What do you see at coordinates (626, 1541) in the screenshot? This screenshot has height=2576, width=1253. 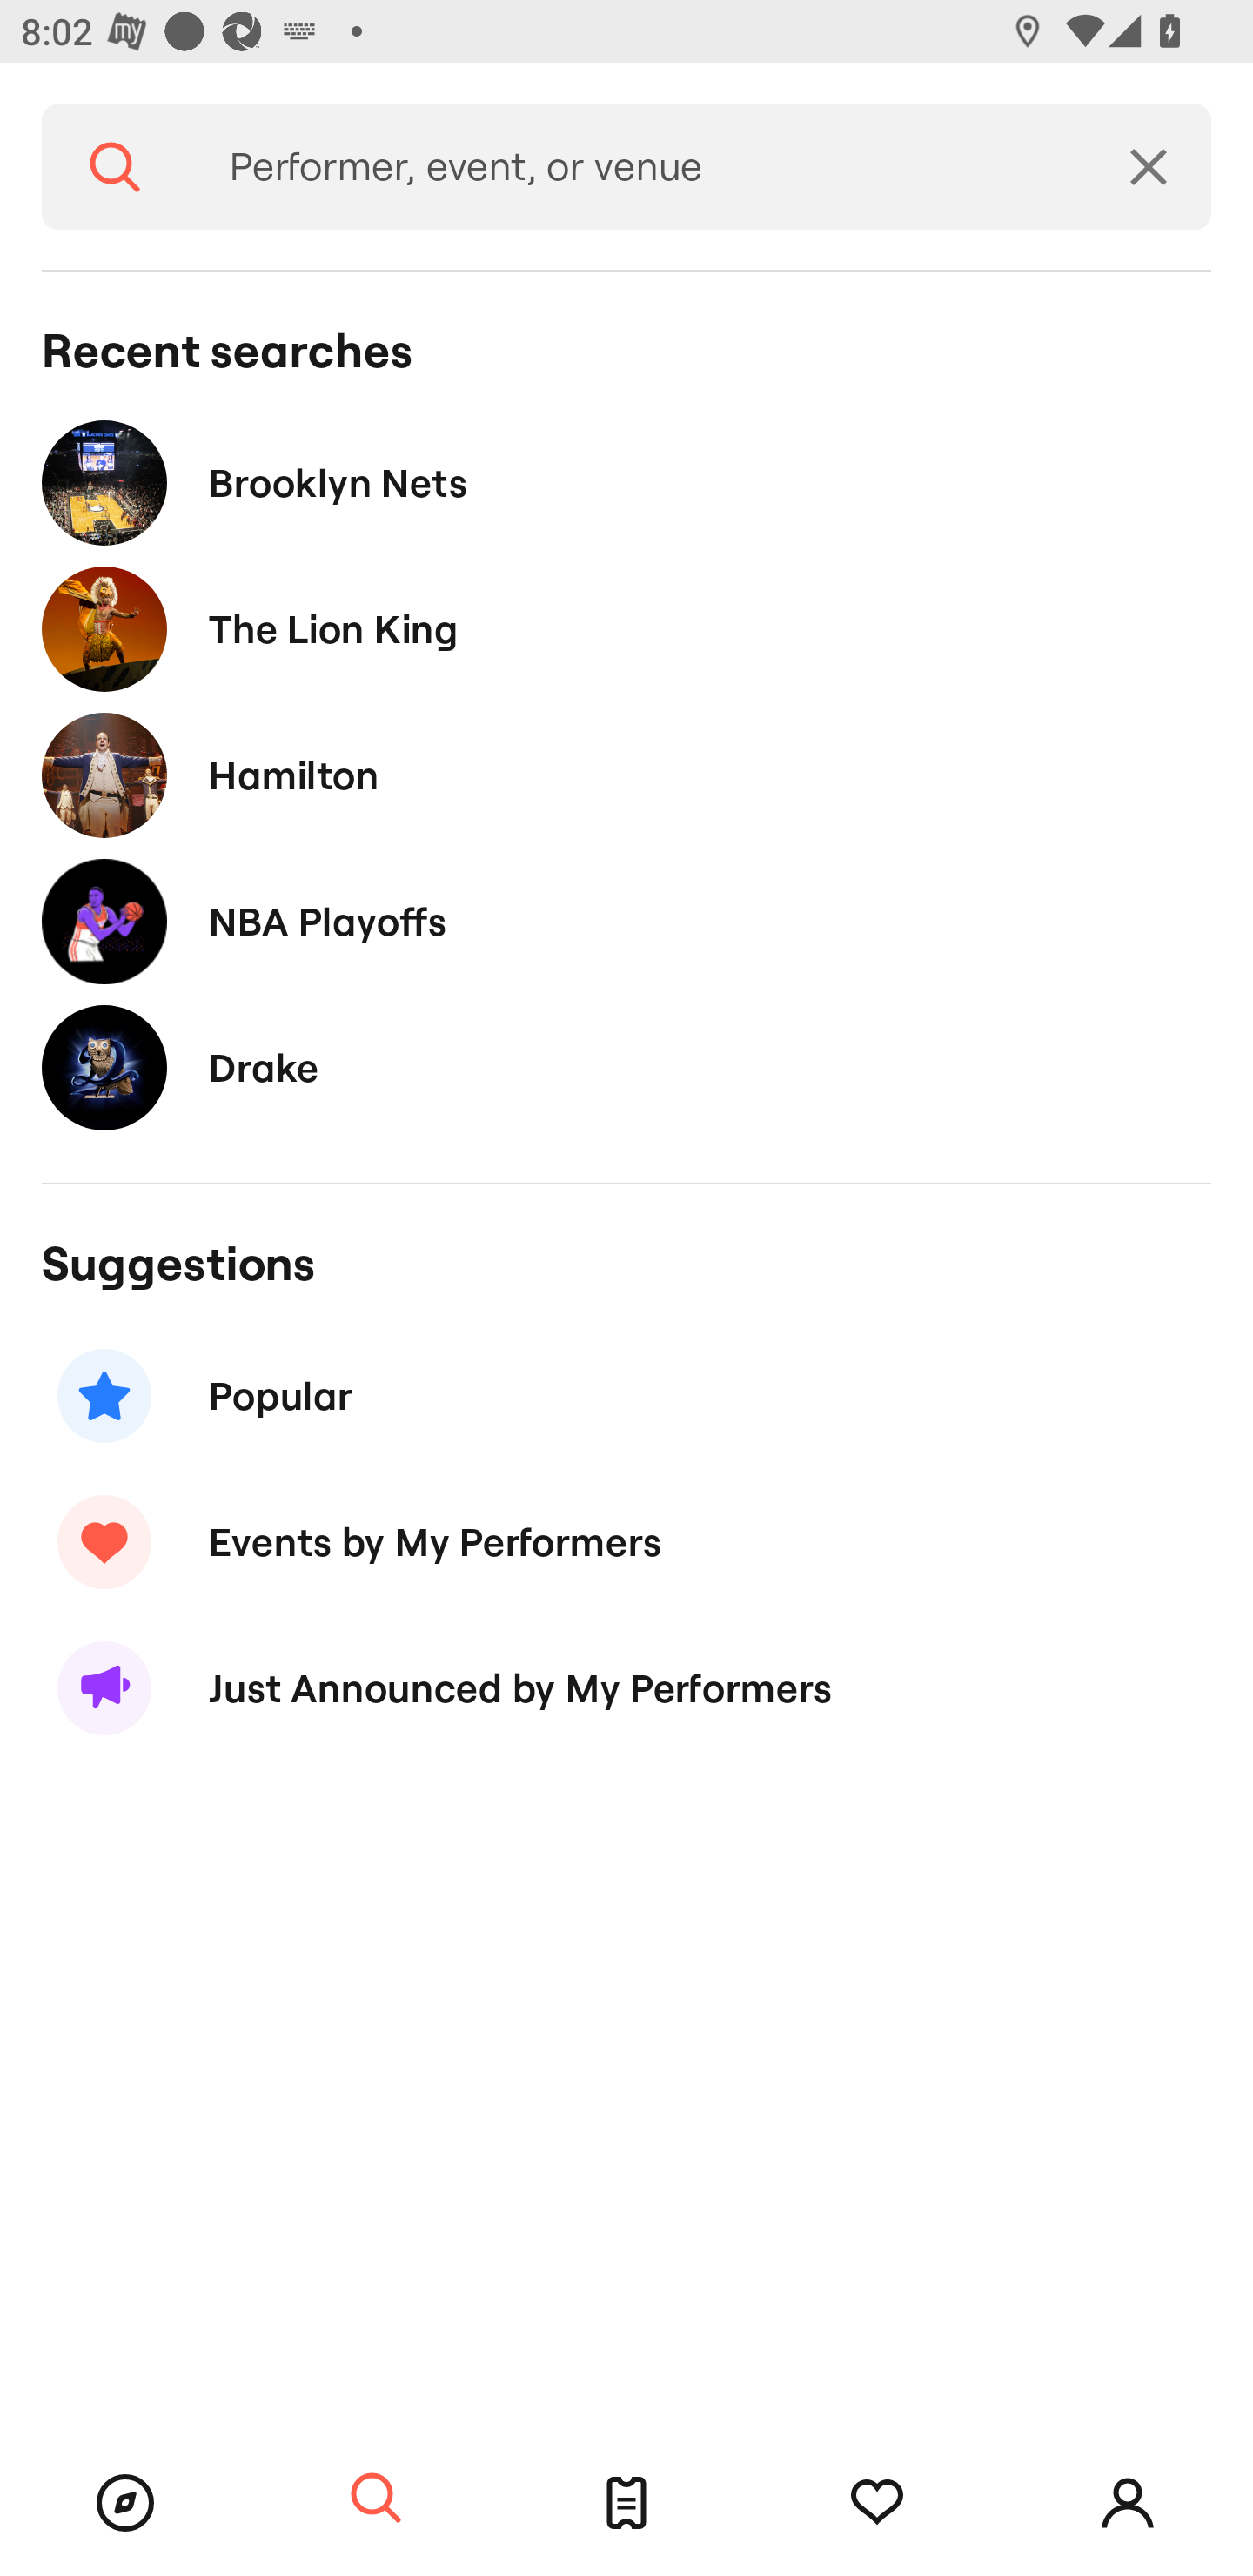 I see `Events by My Performers` at bounding box center [626, 1541].